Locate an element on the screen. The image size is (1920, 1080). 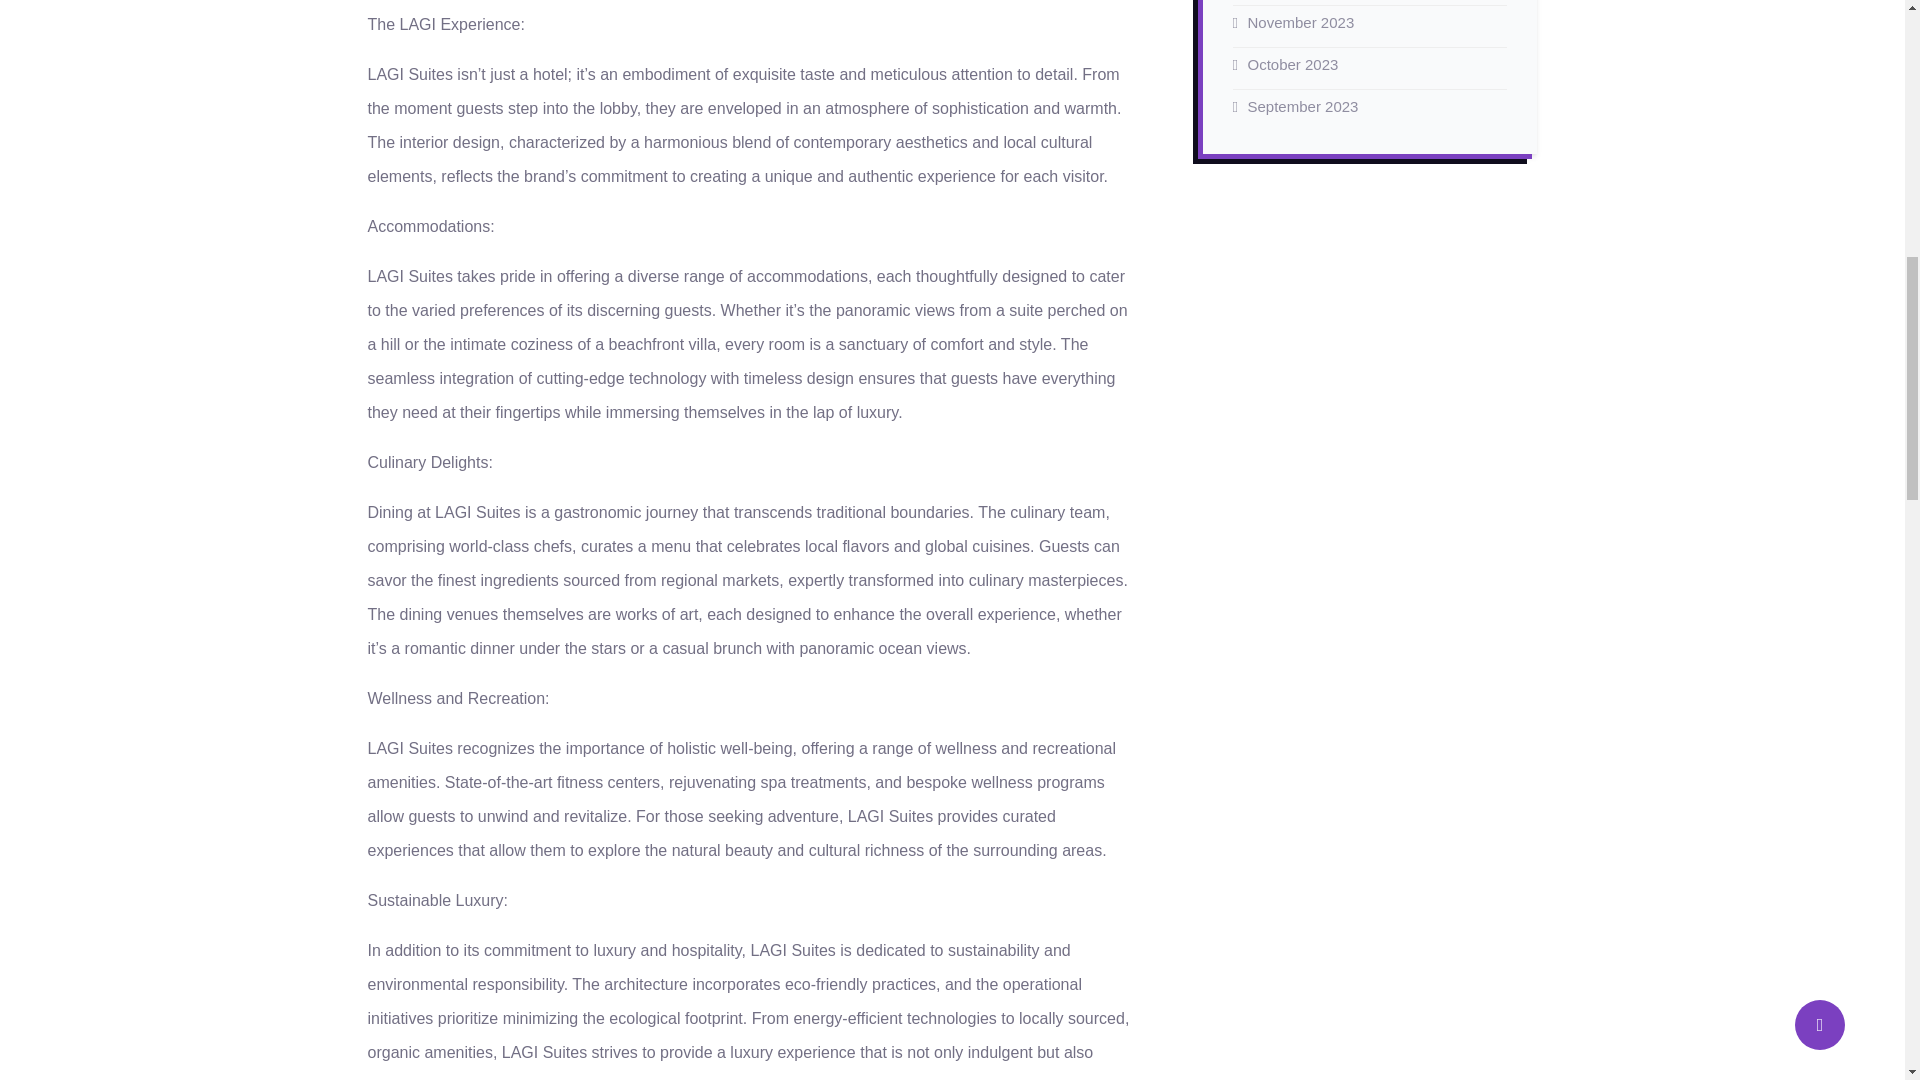
September 2023 is located at coordinates (1304, 106).